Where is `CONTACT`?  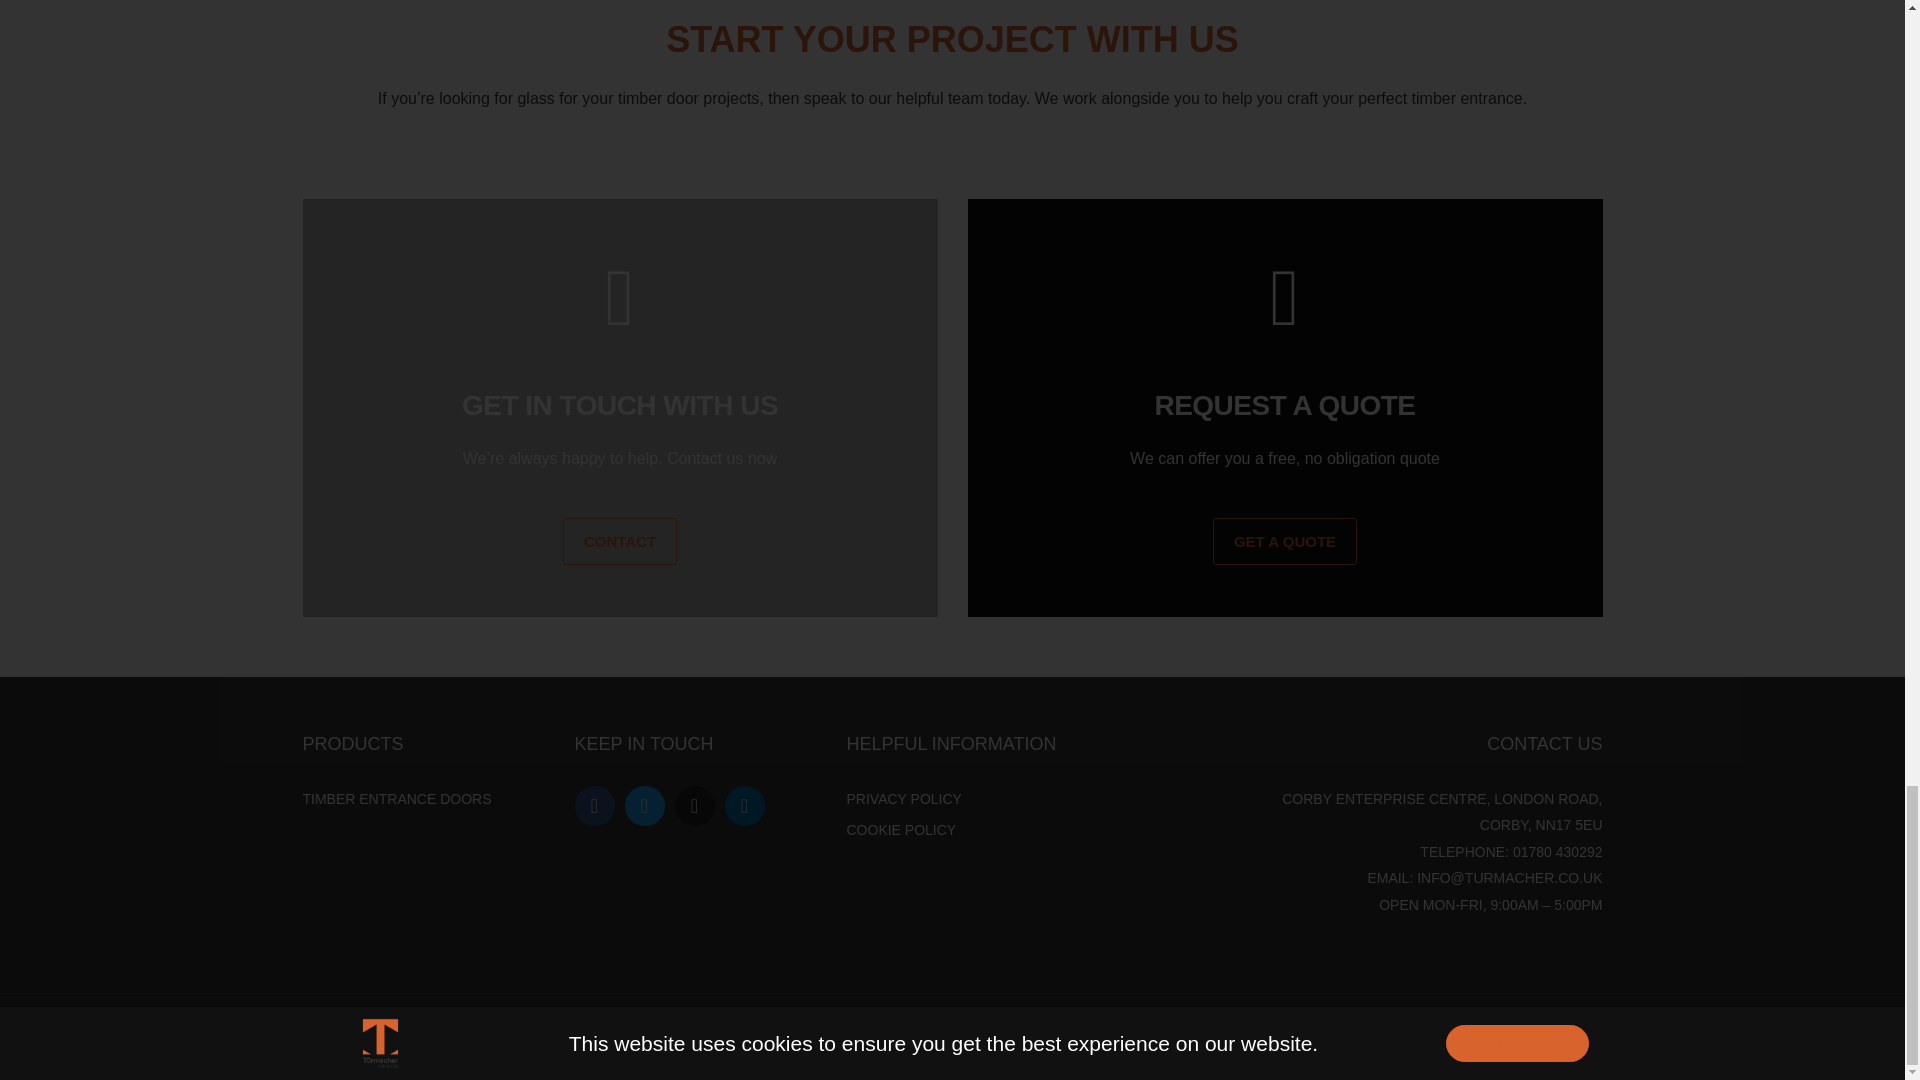
CONTACT is located at coordinates (620, 541).